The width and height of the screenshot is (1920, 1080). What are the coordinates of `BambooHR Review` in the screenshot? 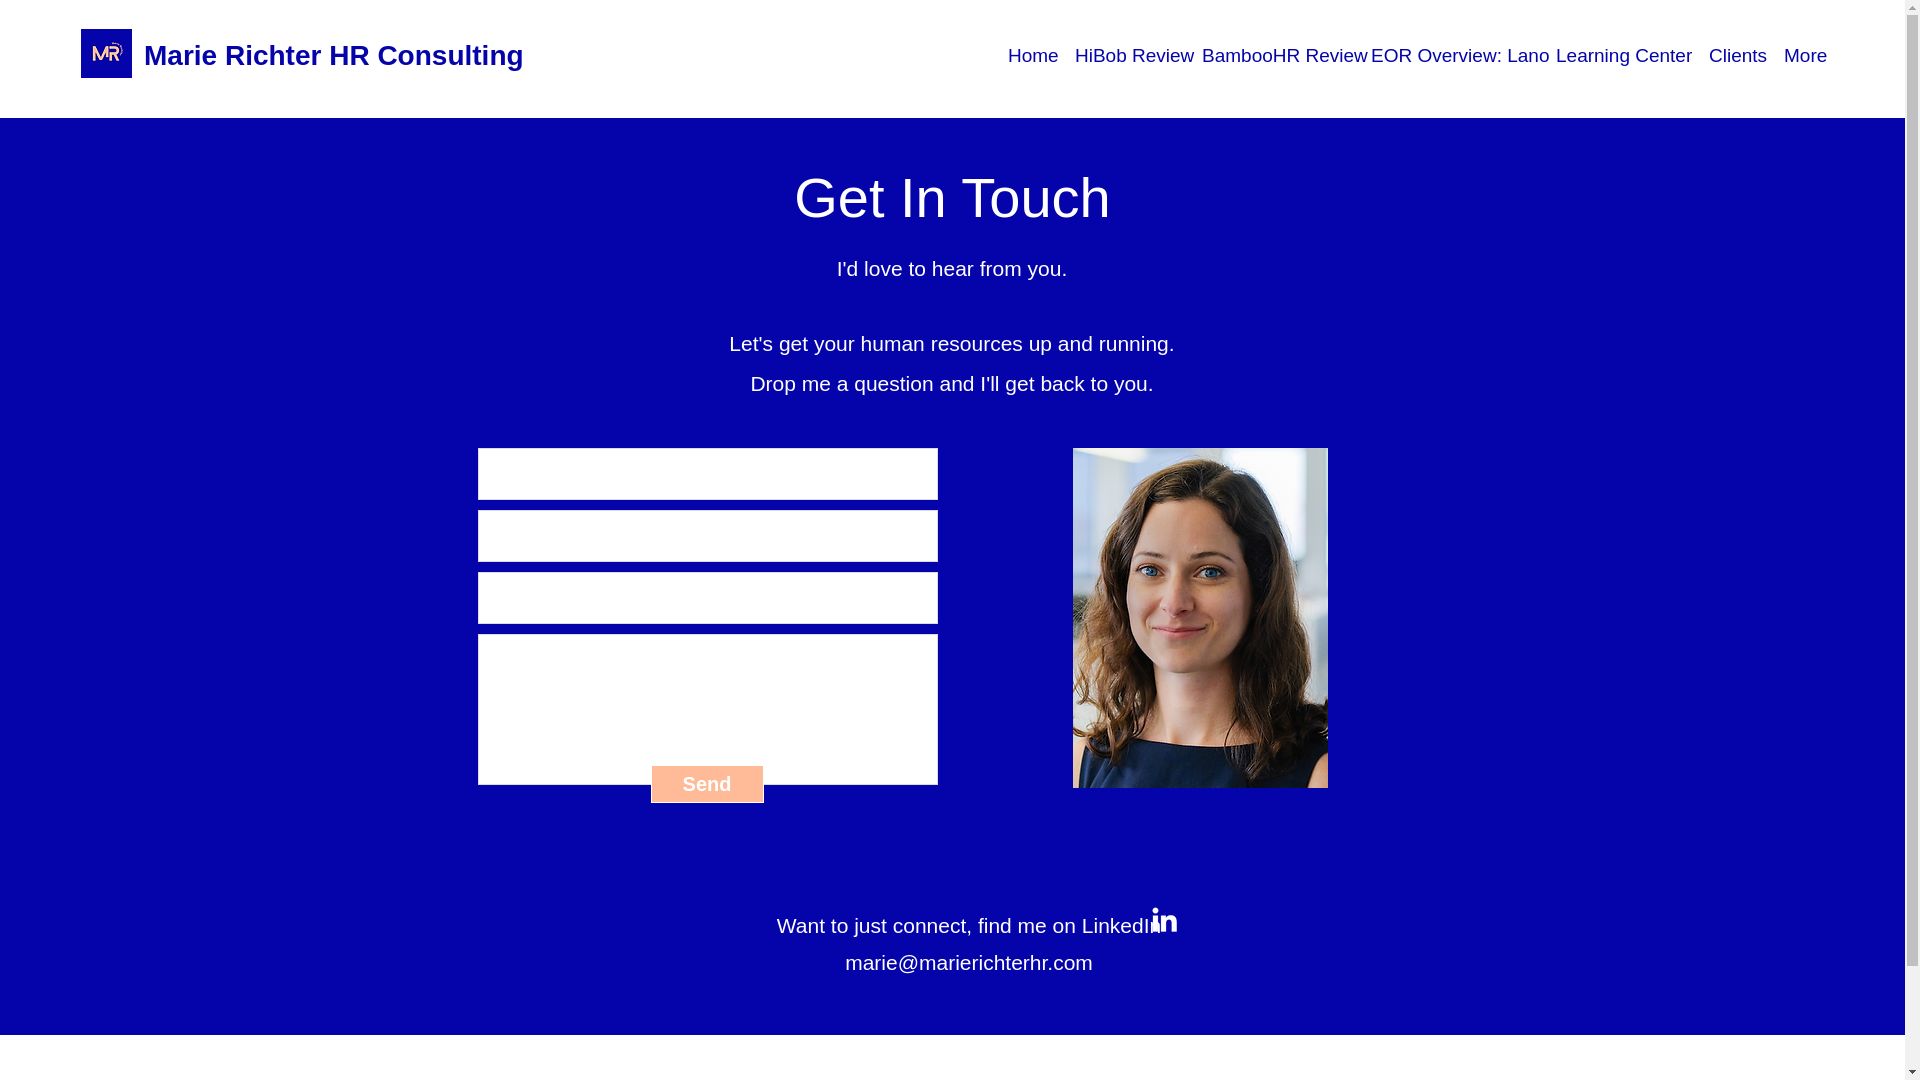 It's located at (1276, 56).